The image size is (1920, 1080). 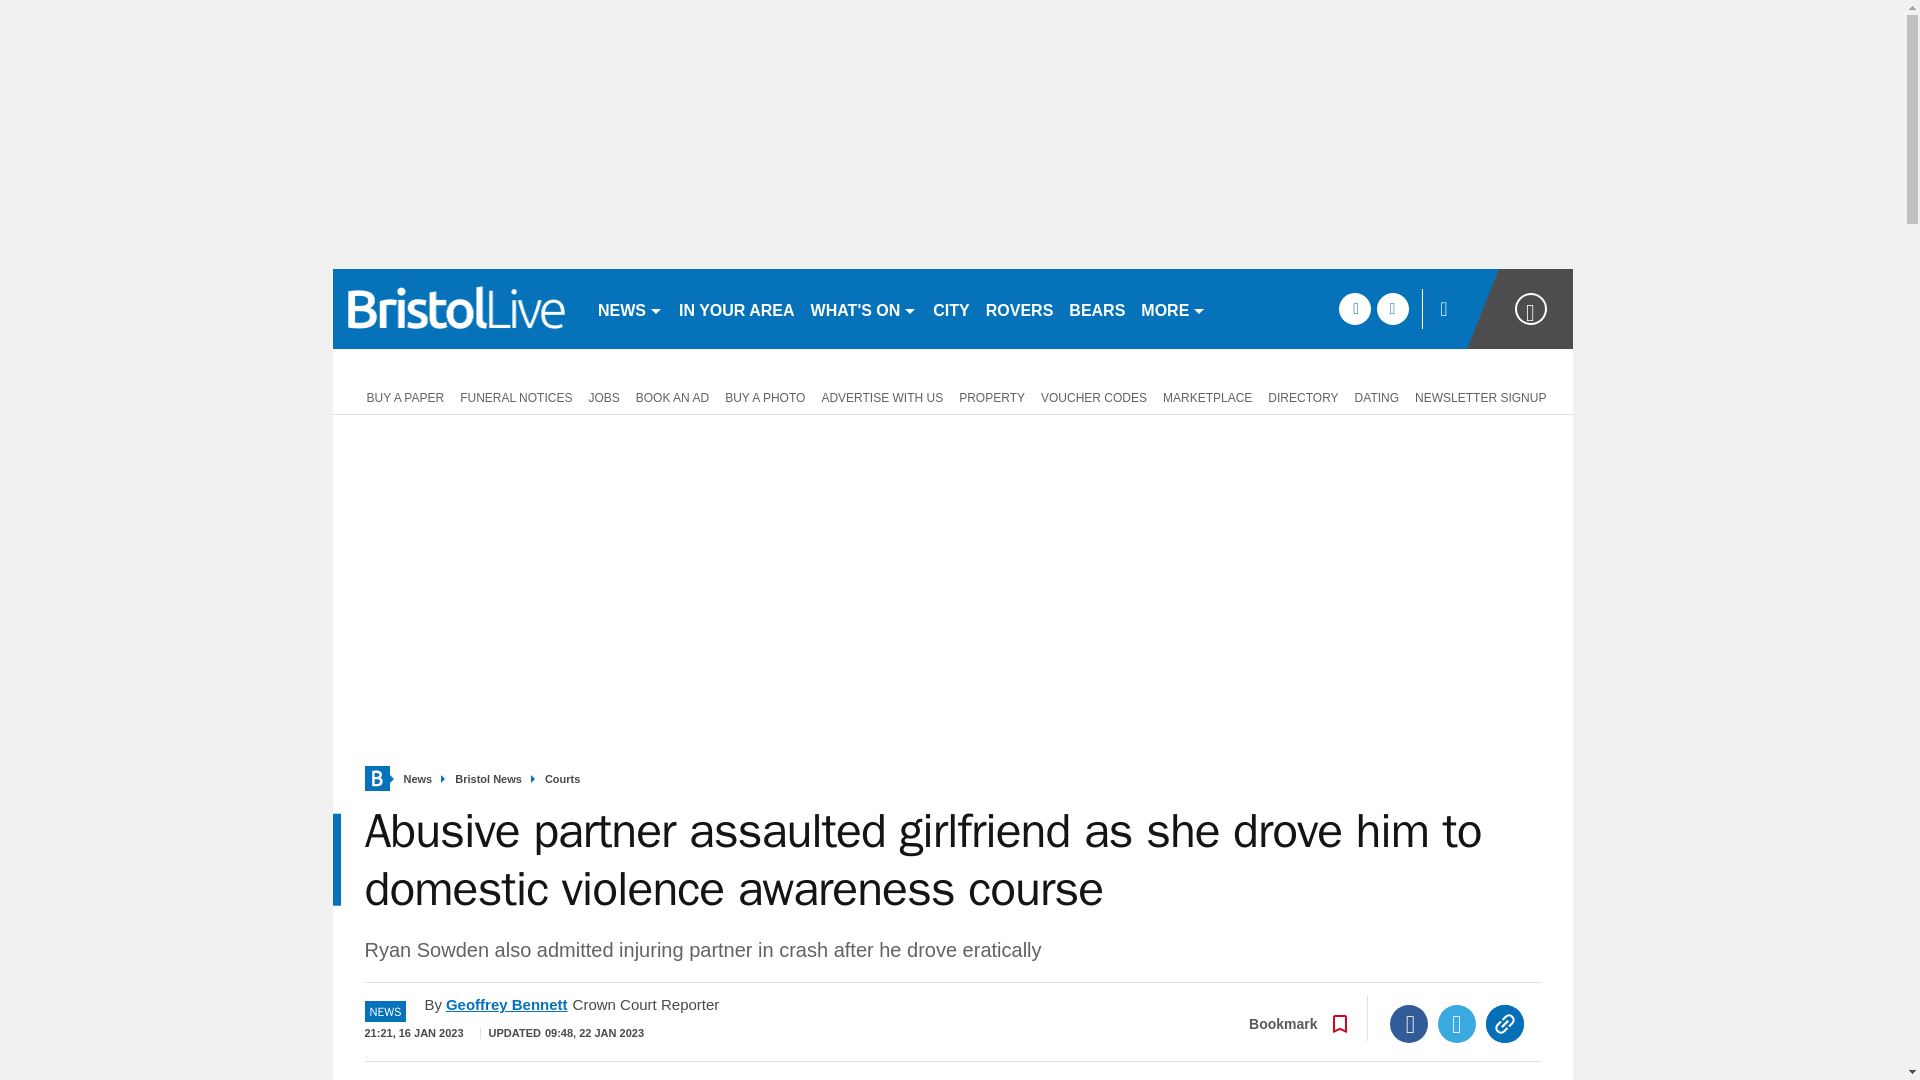 What do you see at coordinates (456, 308) in the screenshot?
I see `bristolpost` at bounding box center [456, 308].